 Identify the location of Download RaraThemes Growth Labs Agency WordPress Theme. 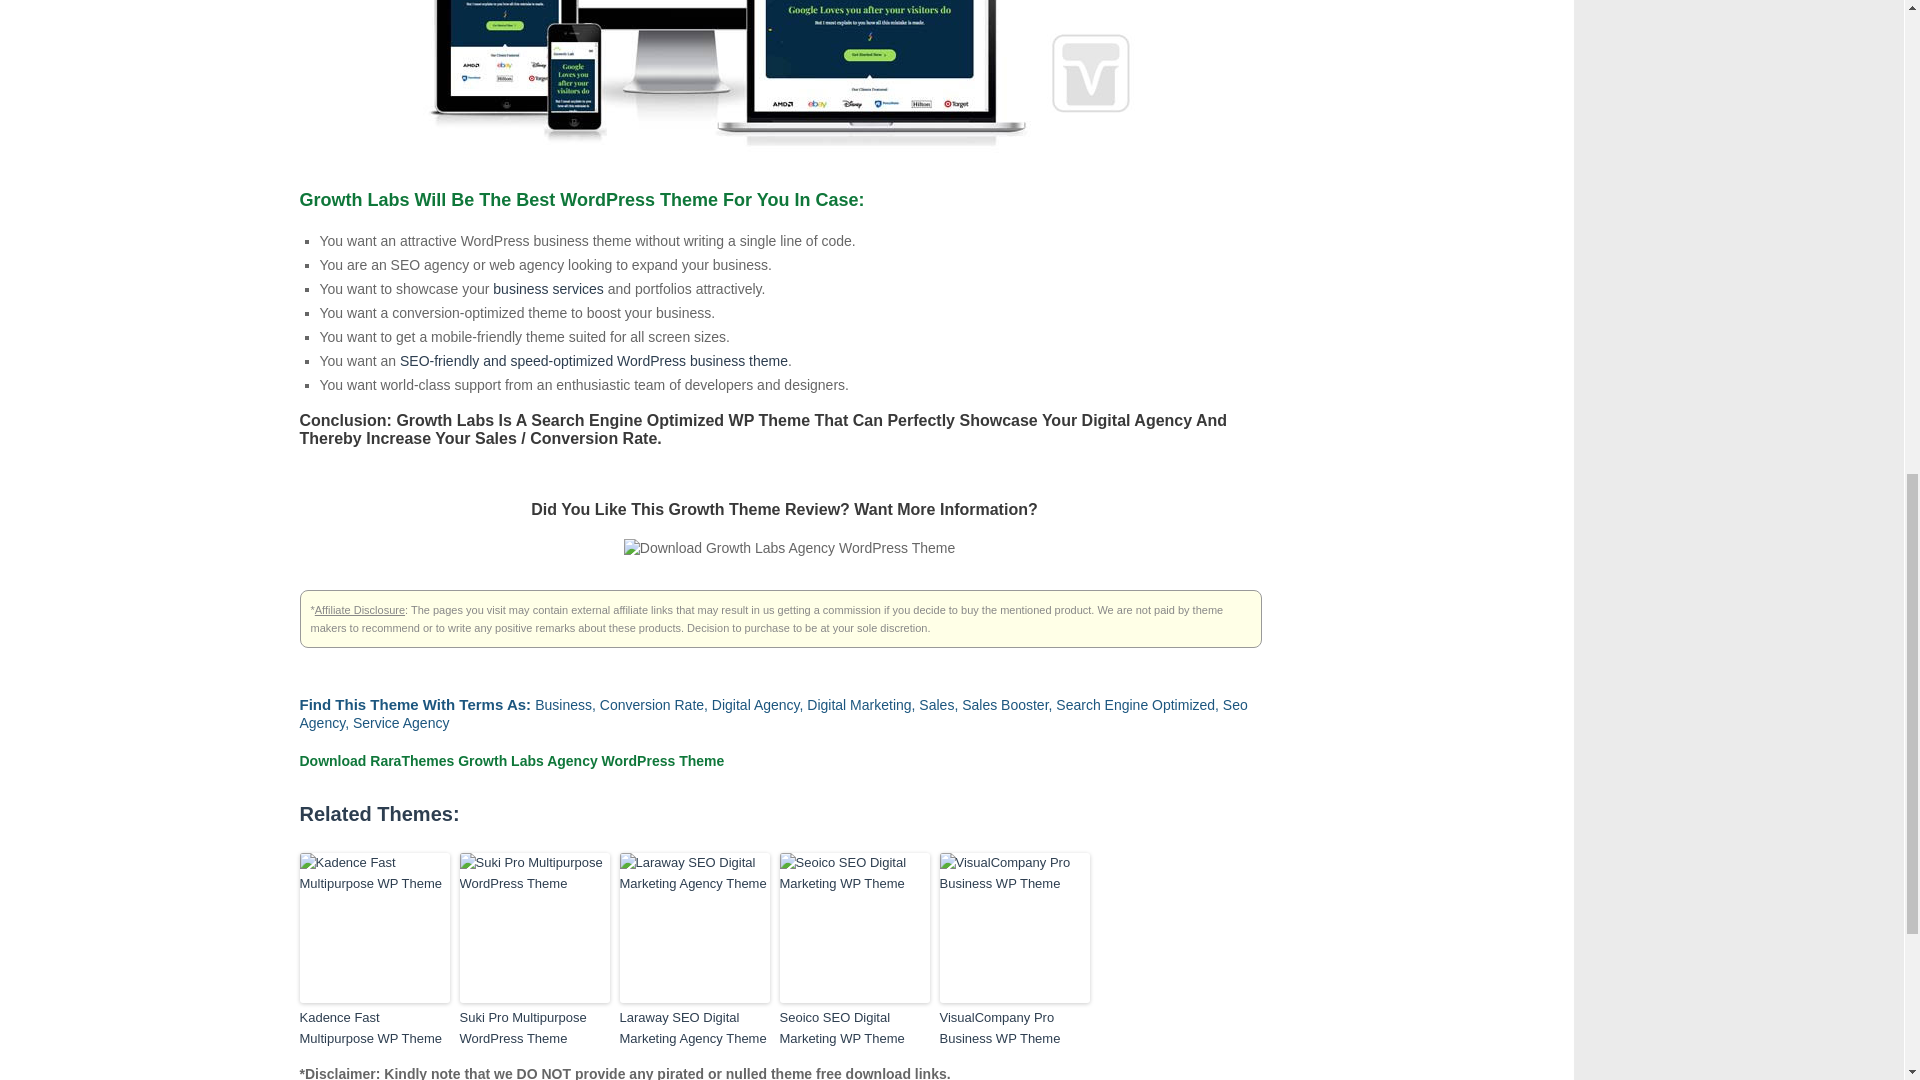
(512, 760).